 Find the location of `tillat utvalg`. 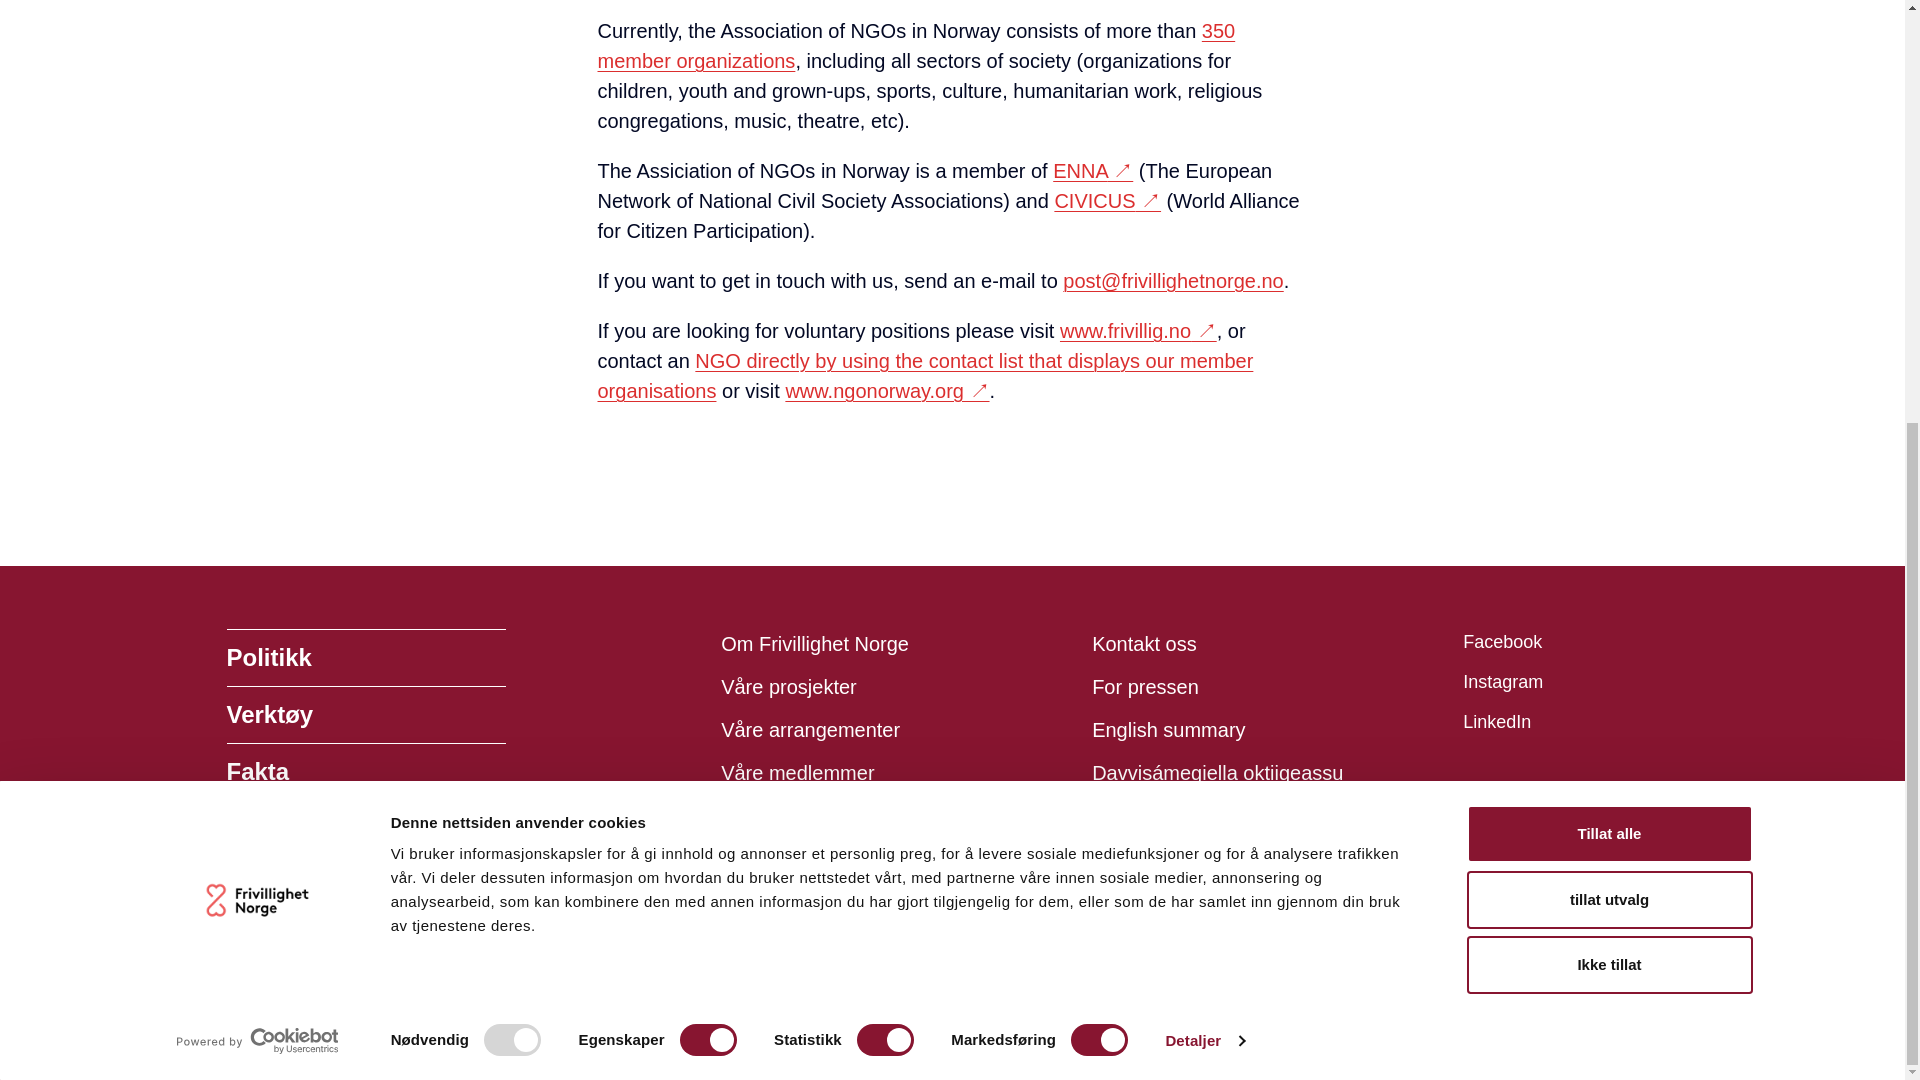

tillat utvalg is located at coordinates (1608, 211).